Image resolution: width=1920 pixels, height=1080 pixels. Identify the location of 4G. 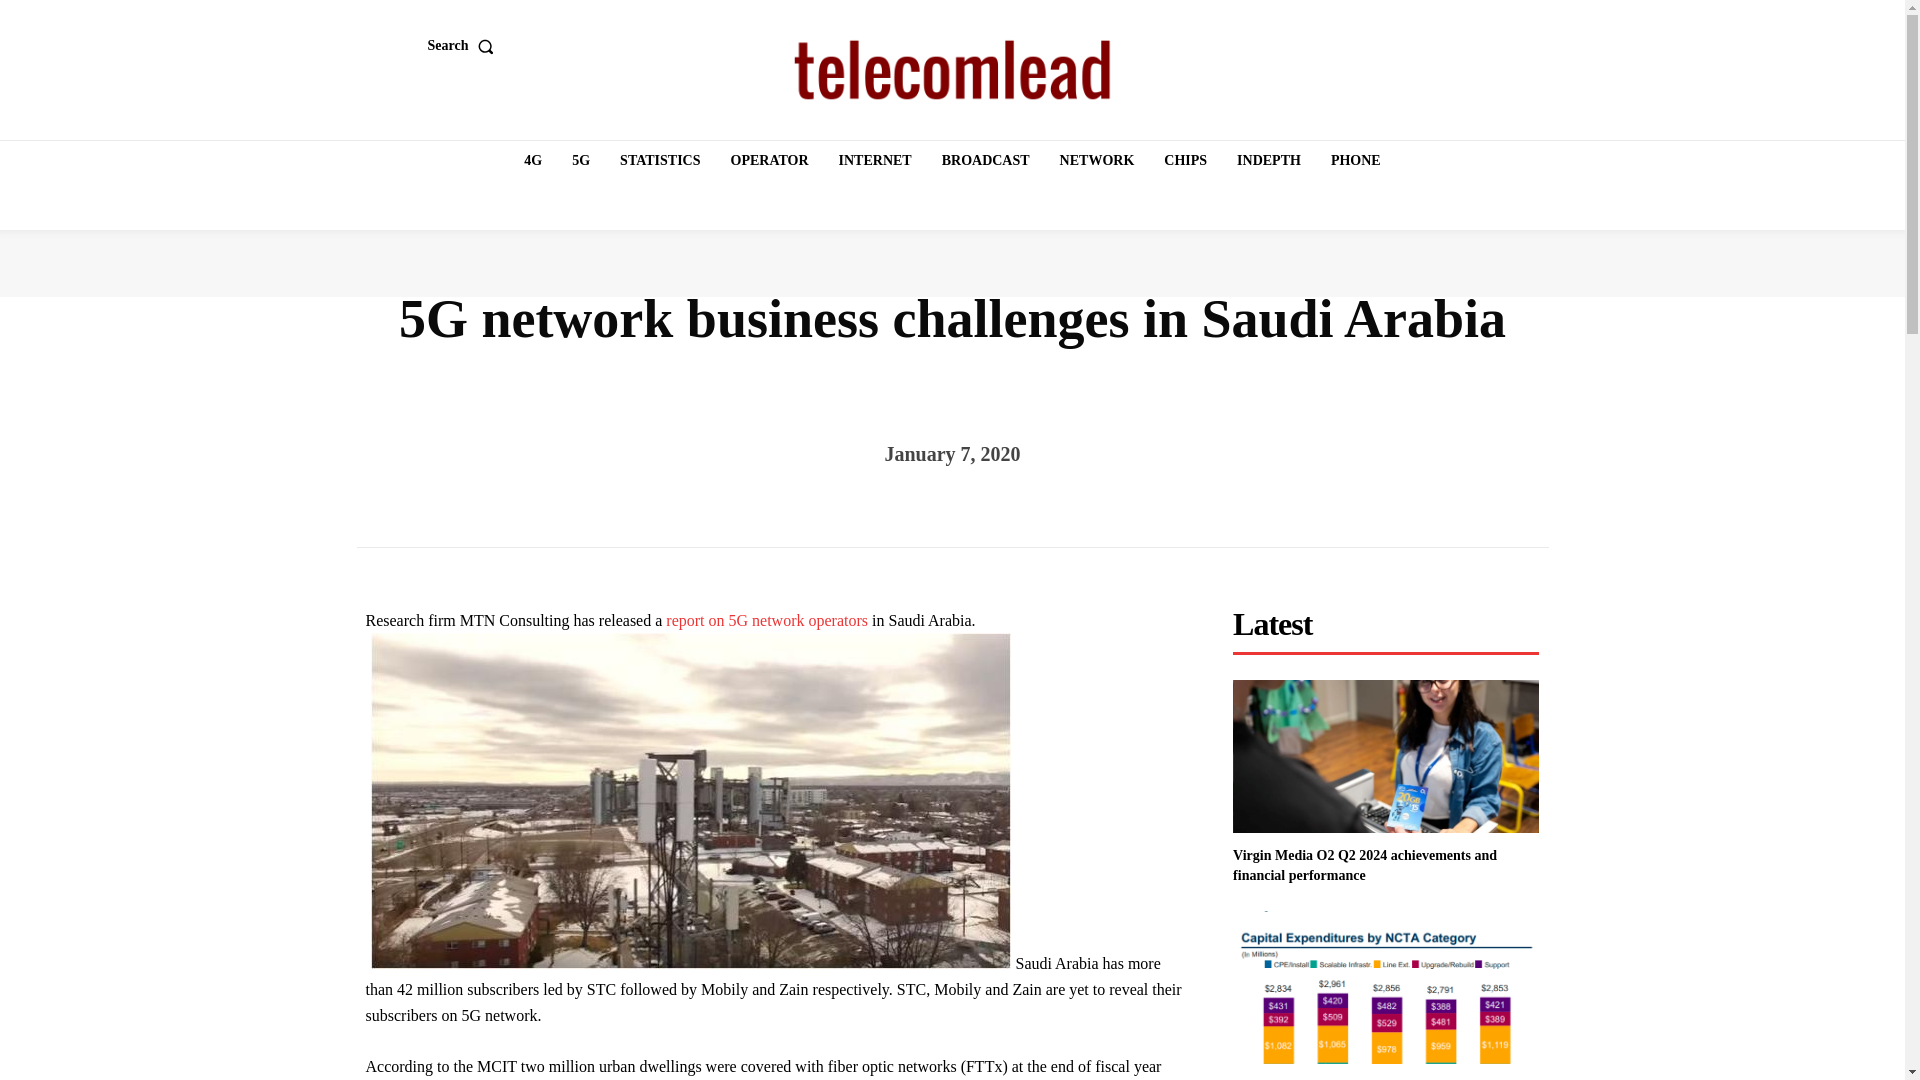
(533, 161).